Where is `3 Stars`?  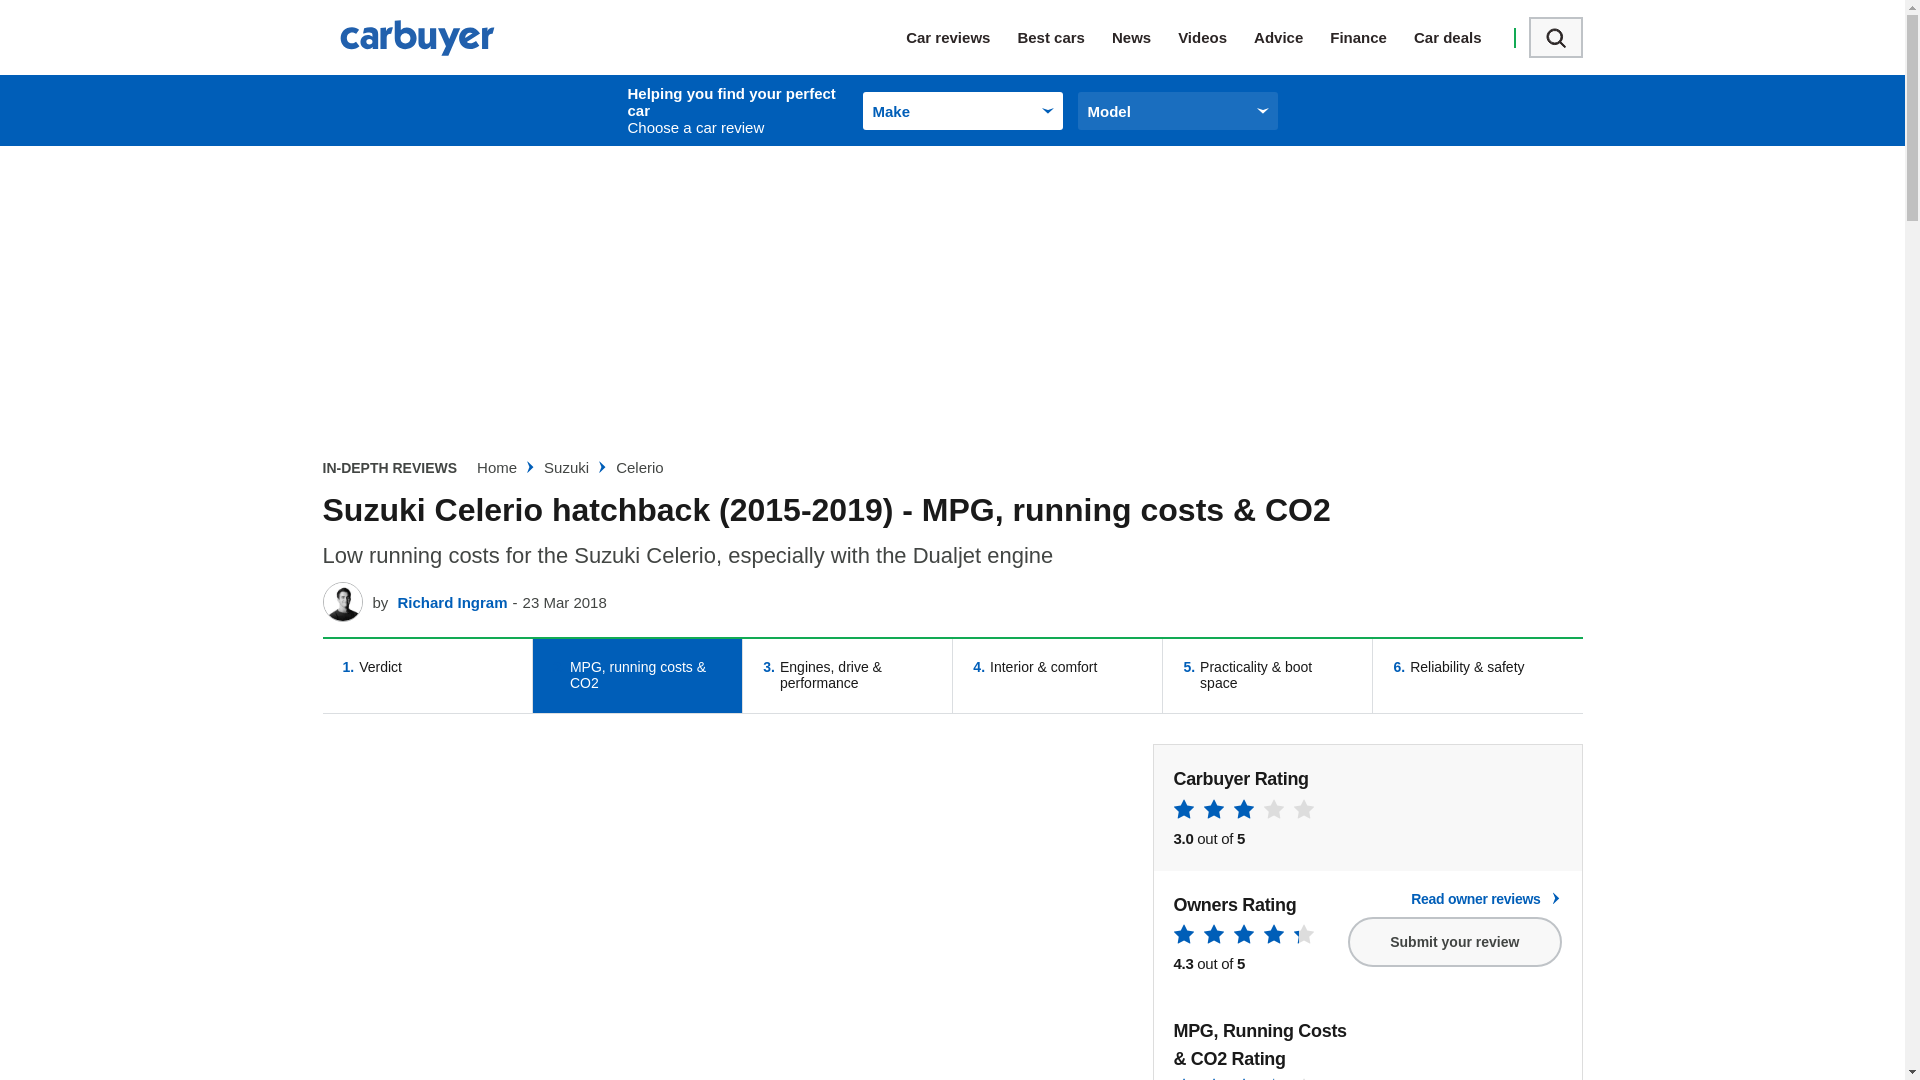 3 Stars is located at coordinates (1243, 812).